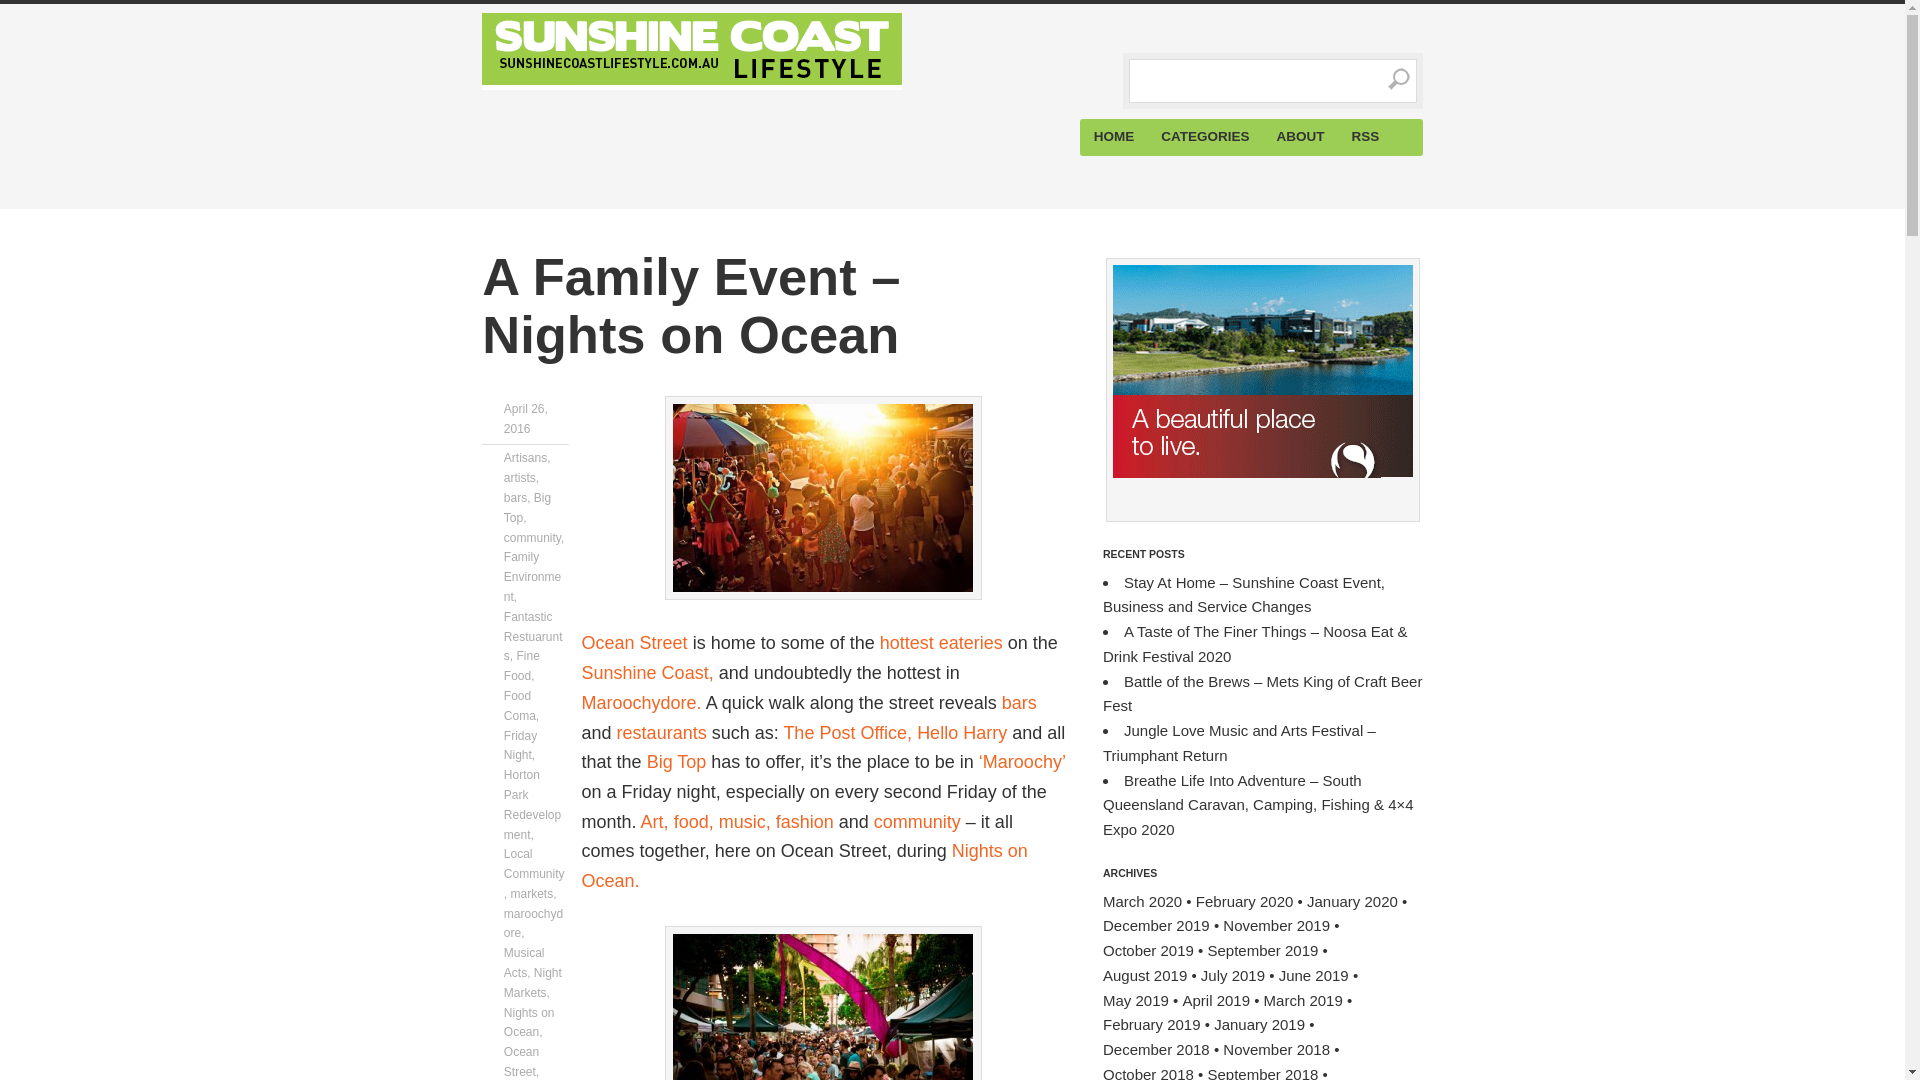 Image resolution: width=1920 pixels, height=1080 pixels. Describe the element at coordinates (532, 576) in the screenshot. I see `Family Environment` at that location.